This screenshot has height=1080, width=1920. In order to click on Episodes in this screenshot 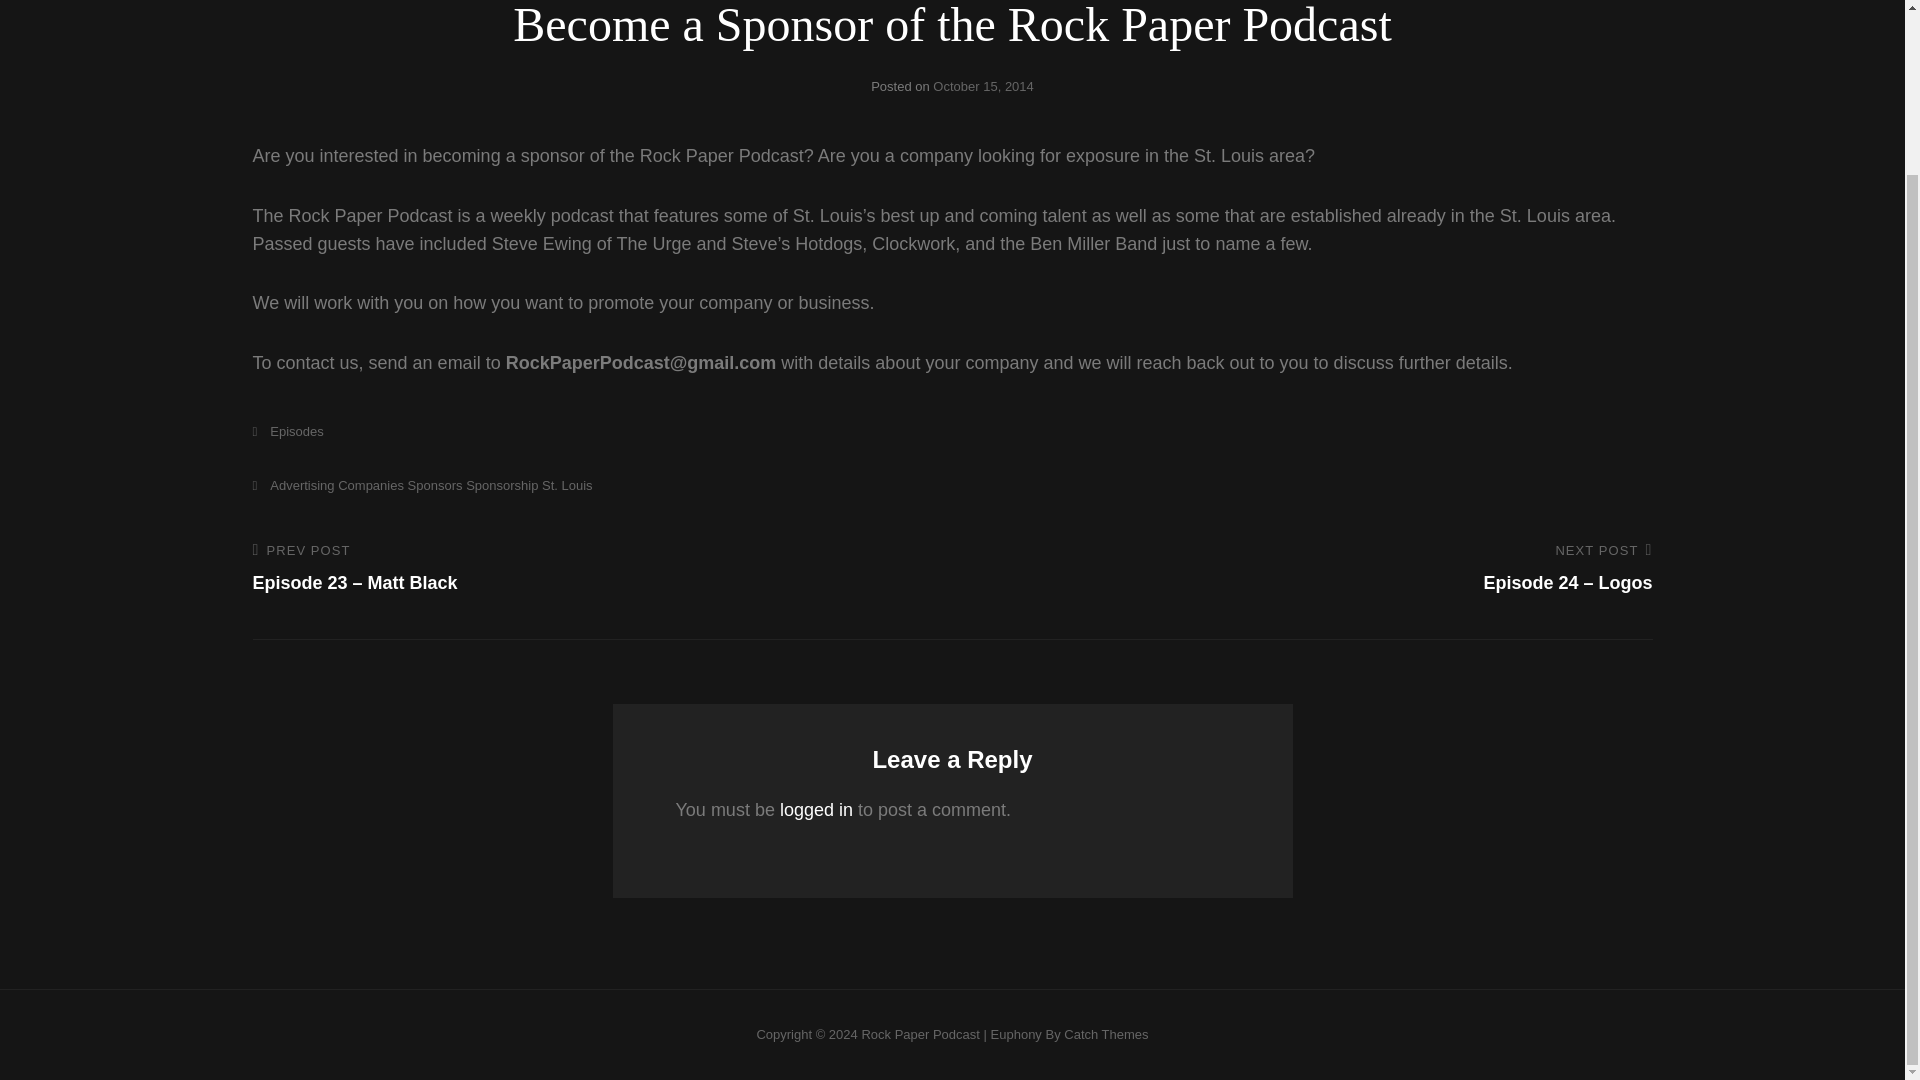, I will do `click(286, 431)`.